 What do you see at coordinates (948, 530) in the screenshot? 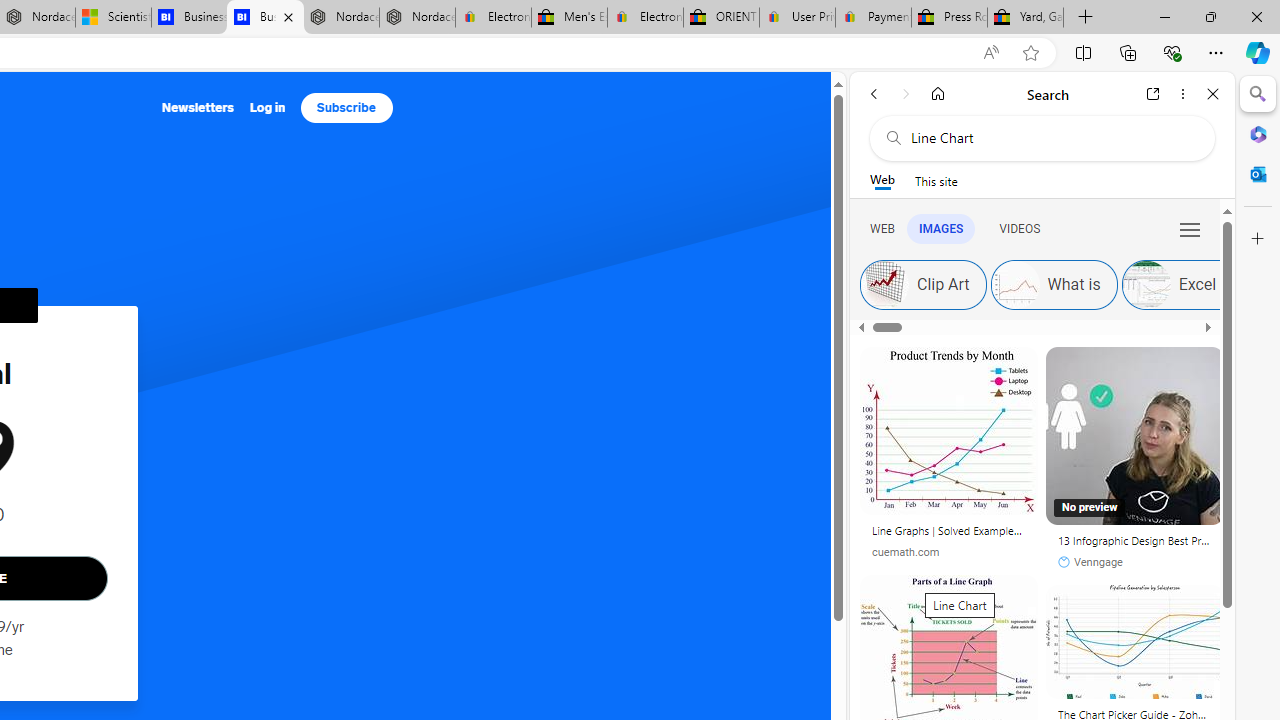
I see `Line Graphs | Solved Examples | Data- Cuemath` at bounding box center [948, 530].